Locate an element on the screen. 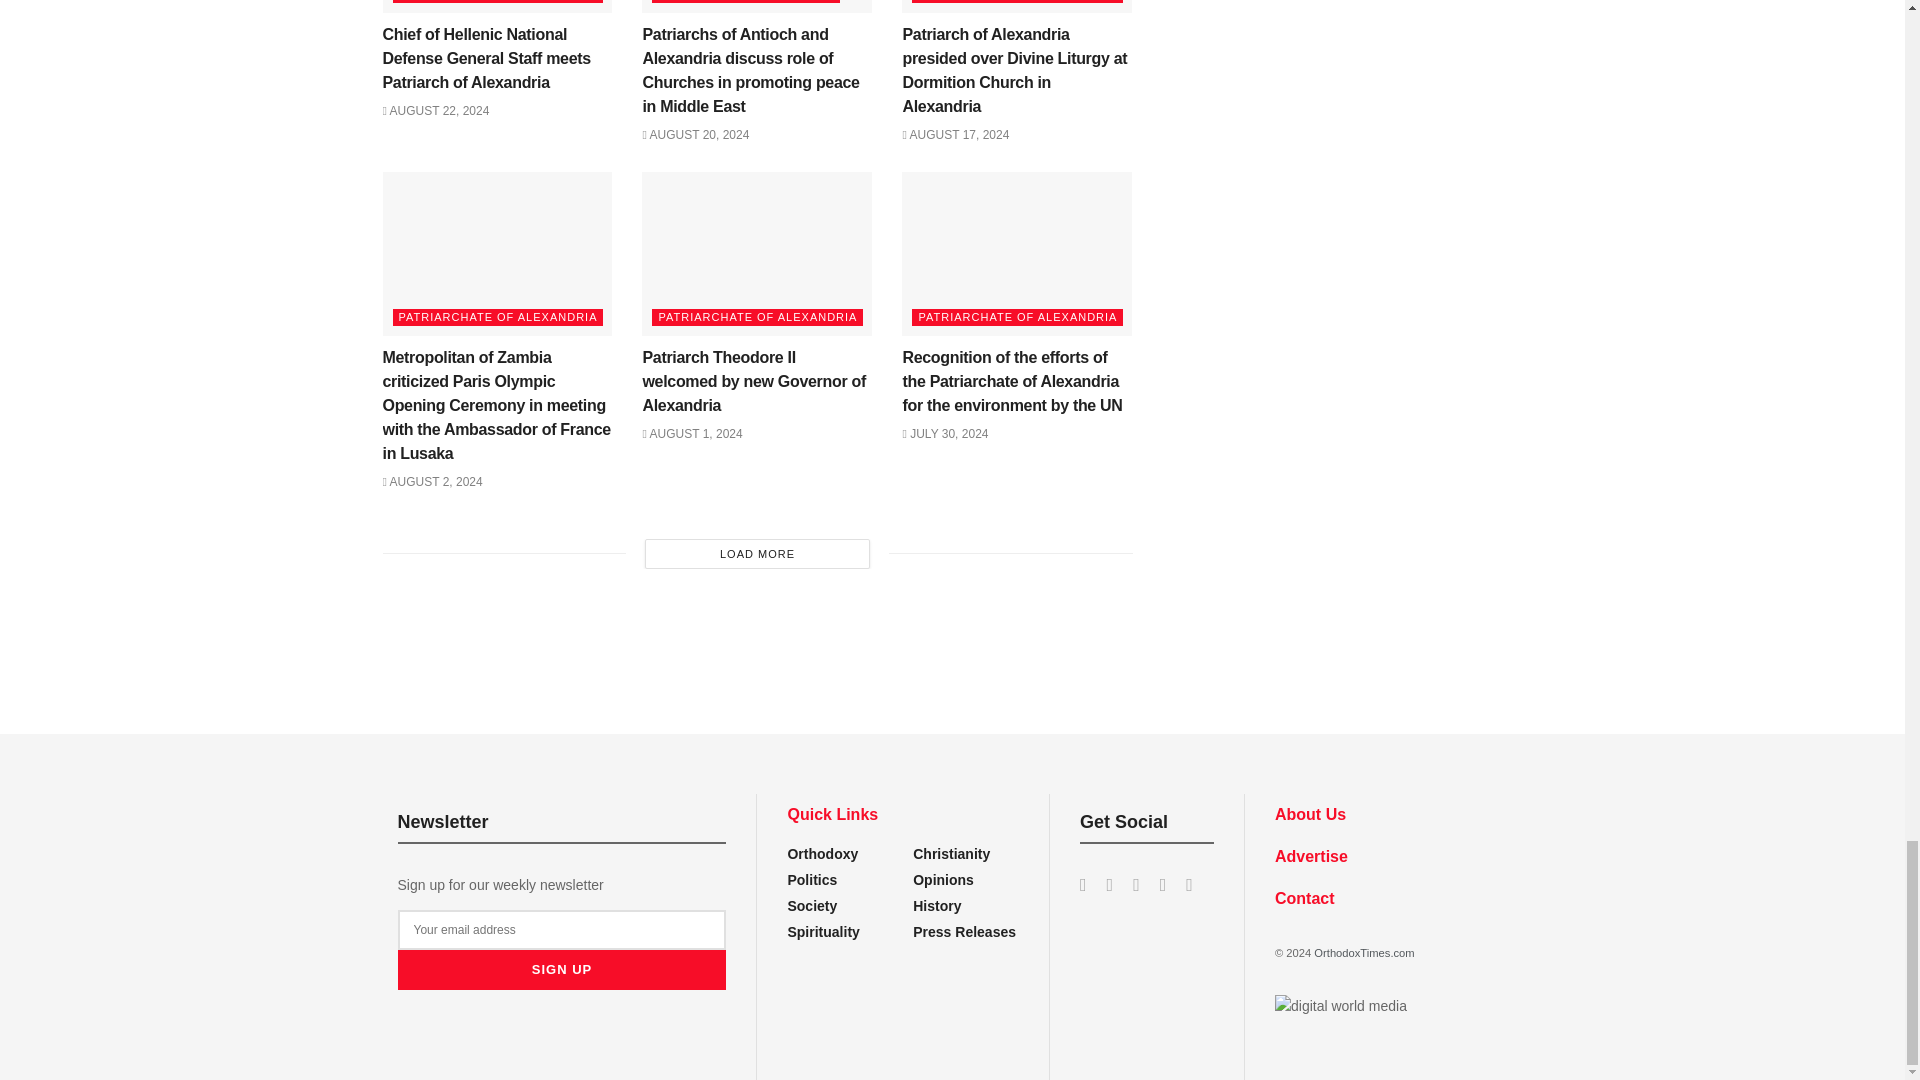  OrthodoxTimes.com is located at coordinates (1363, 953).